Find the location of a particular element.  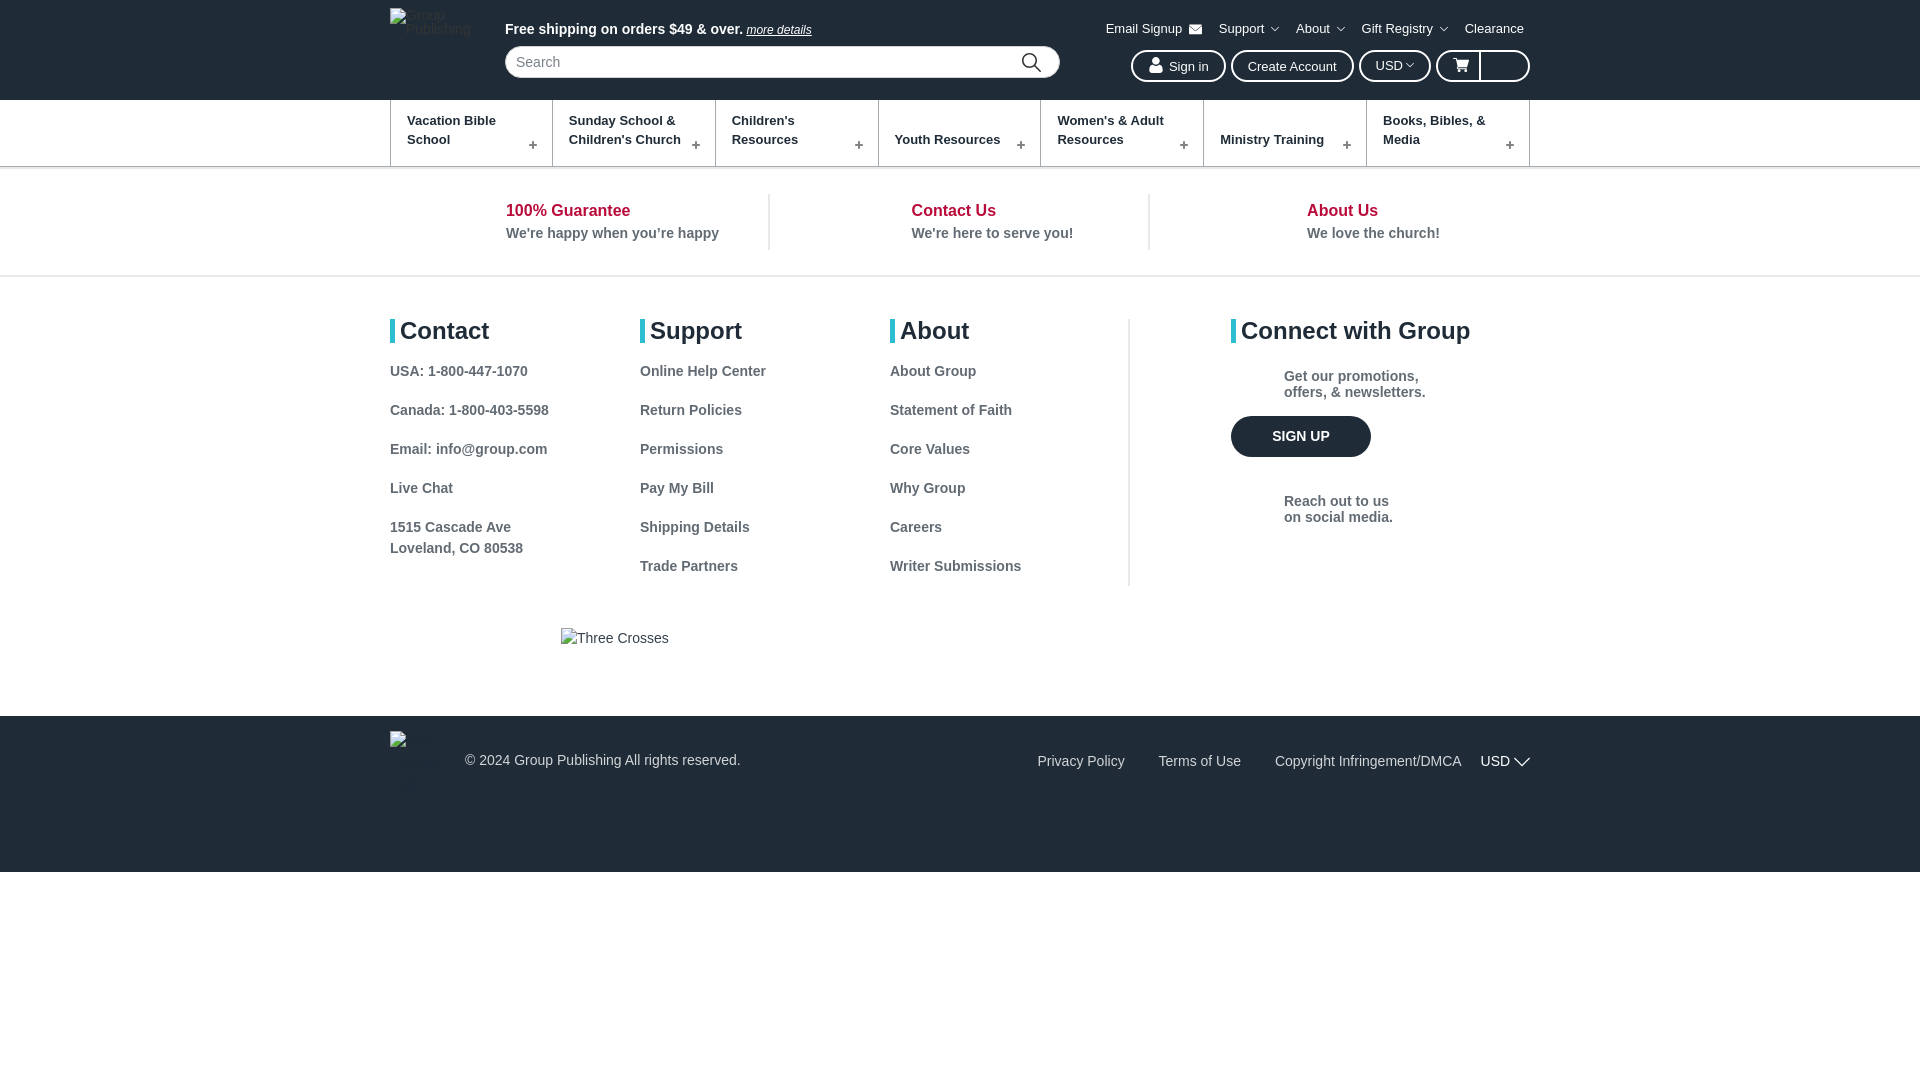

Gift Registry is located at coordinates (1404, 28).